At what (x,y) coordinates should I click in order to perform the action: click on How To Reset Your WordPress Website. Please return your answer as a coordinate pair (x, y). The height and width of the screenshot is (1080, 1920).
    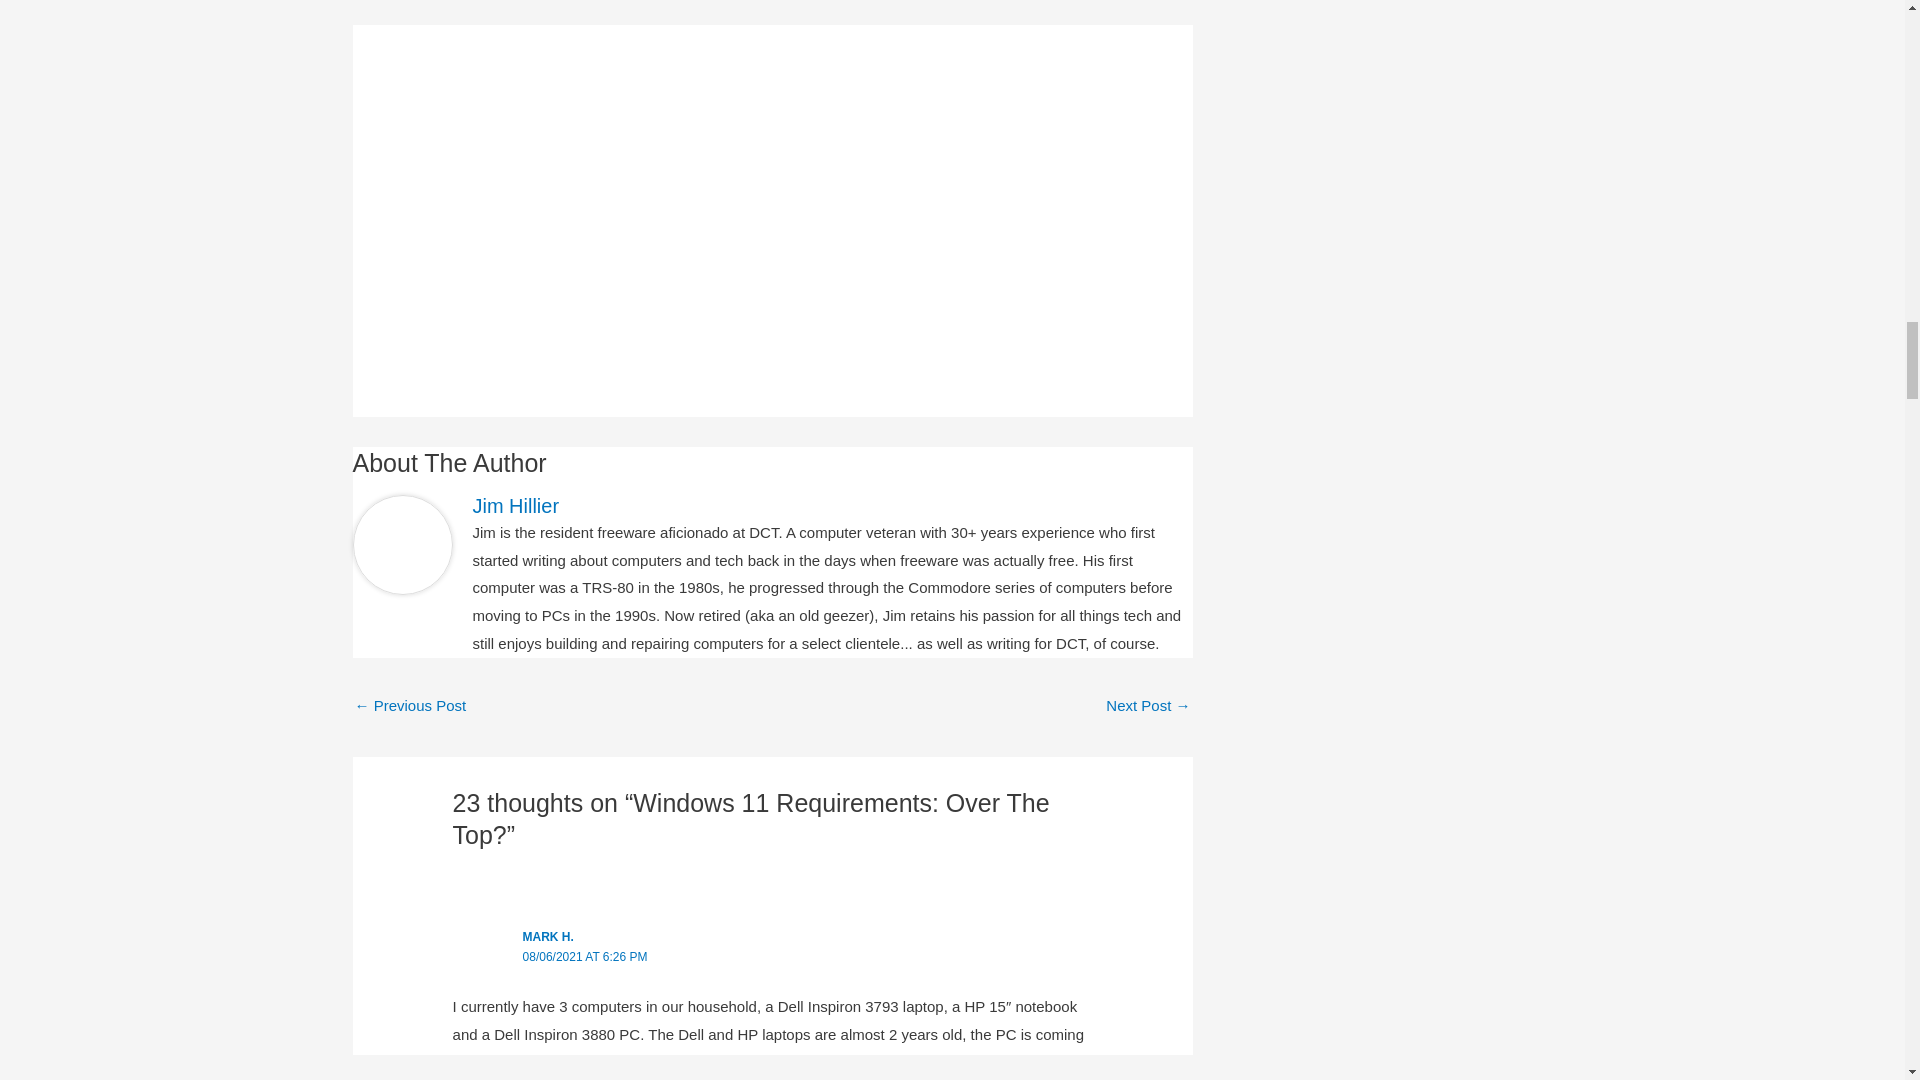
    Looking at the image, I should click on (410, 707).